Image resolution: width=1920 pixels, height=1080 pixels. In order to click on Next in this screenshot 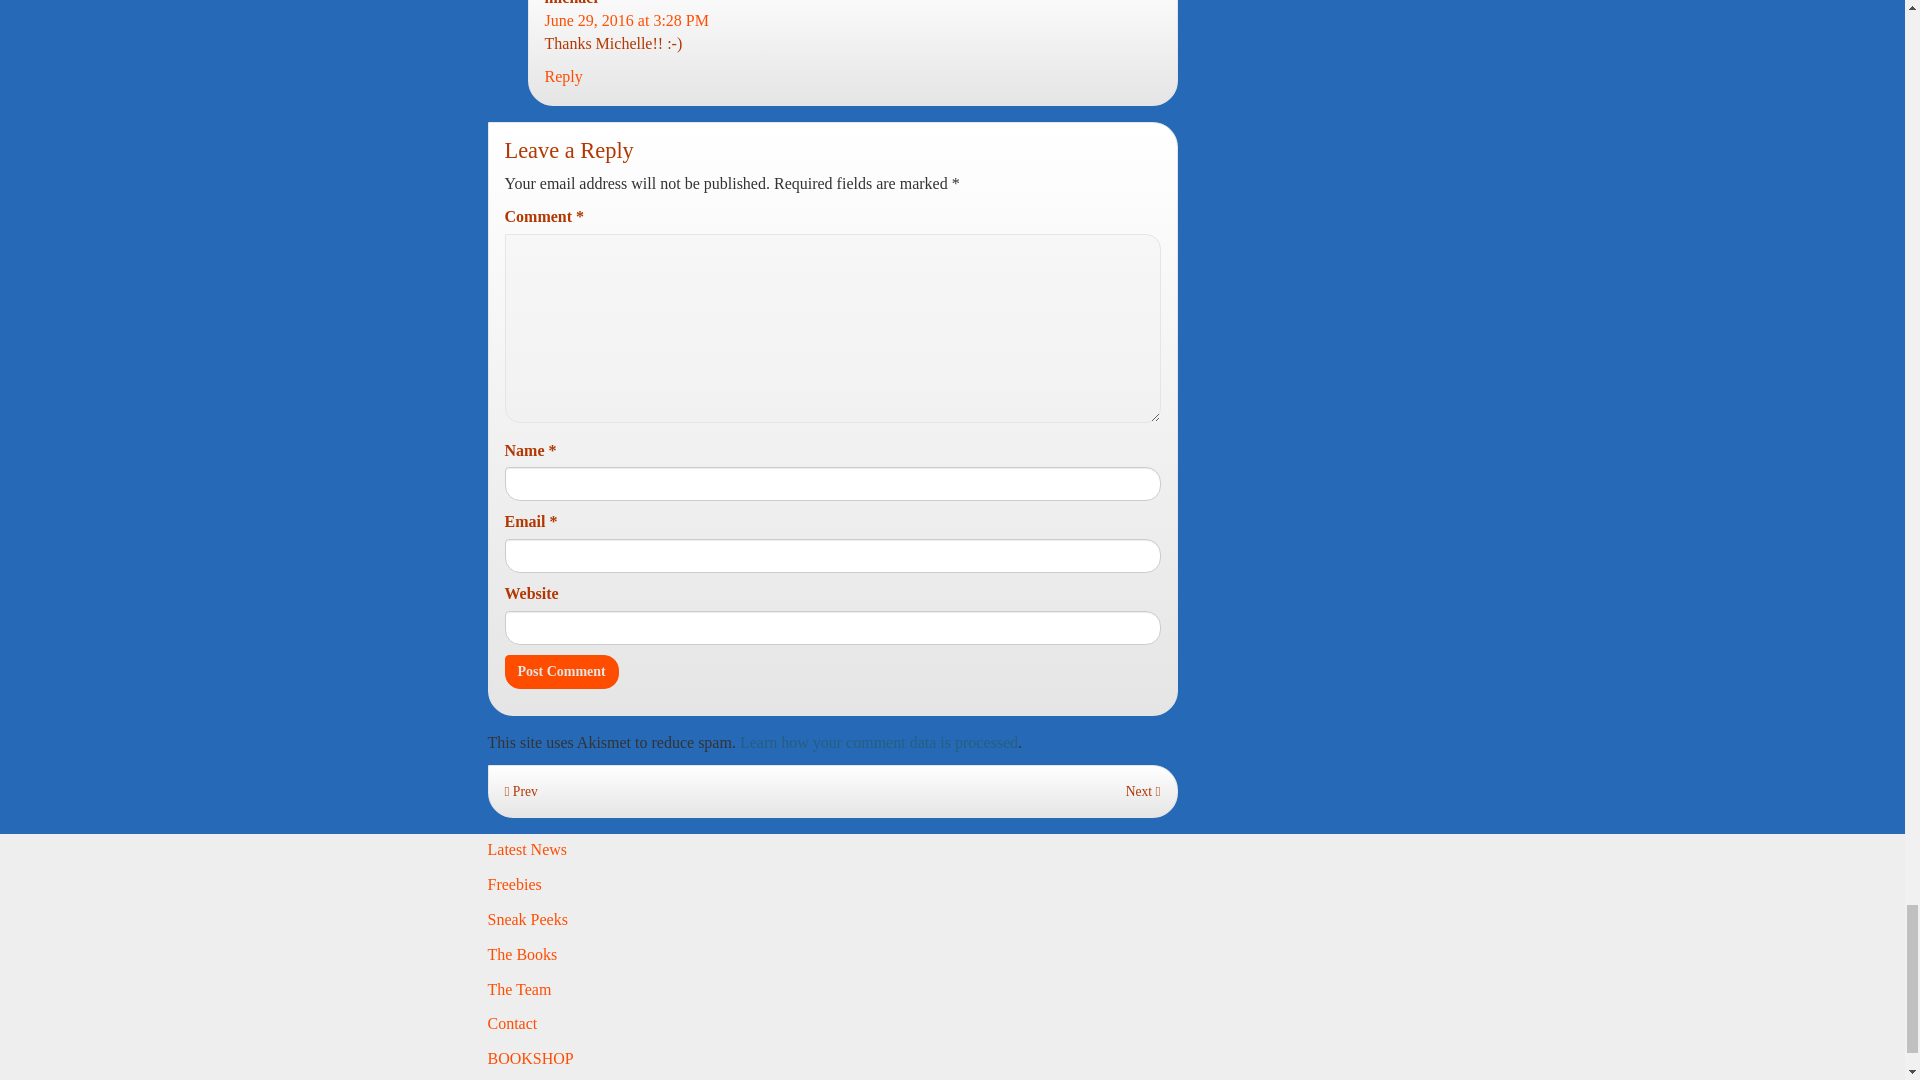, I will do `click(1143, 792)`.